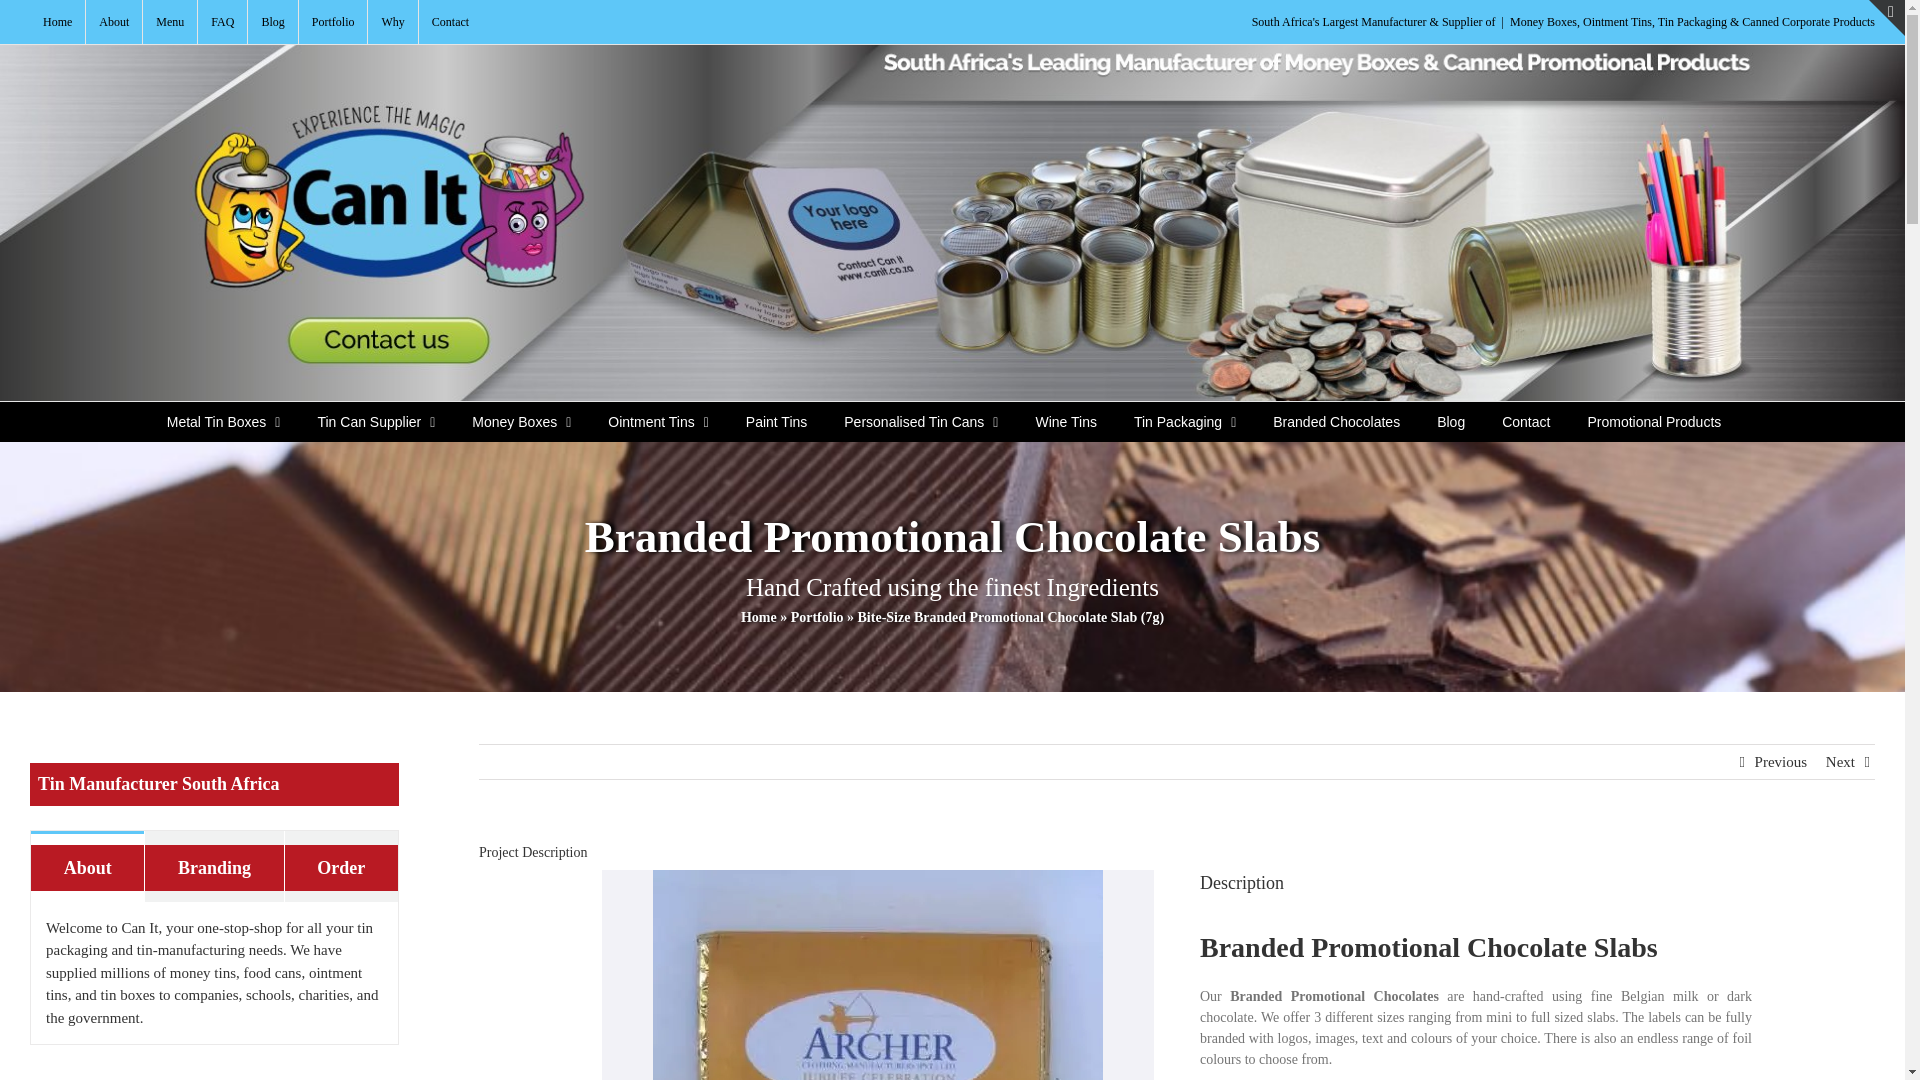 This screenshot has width=1920, height=1080. What do you see at coordinates (334, 22) in the screenshot?
I see `Portfolio` at bounding box center [334, 22].